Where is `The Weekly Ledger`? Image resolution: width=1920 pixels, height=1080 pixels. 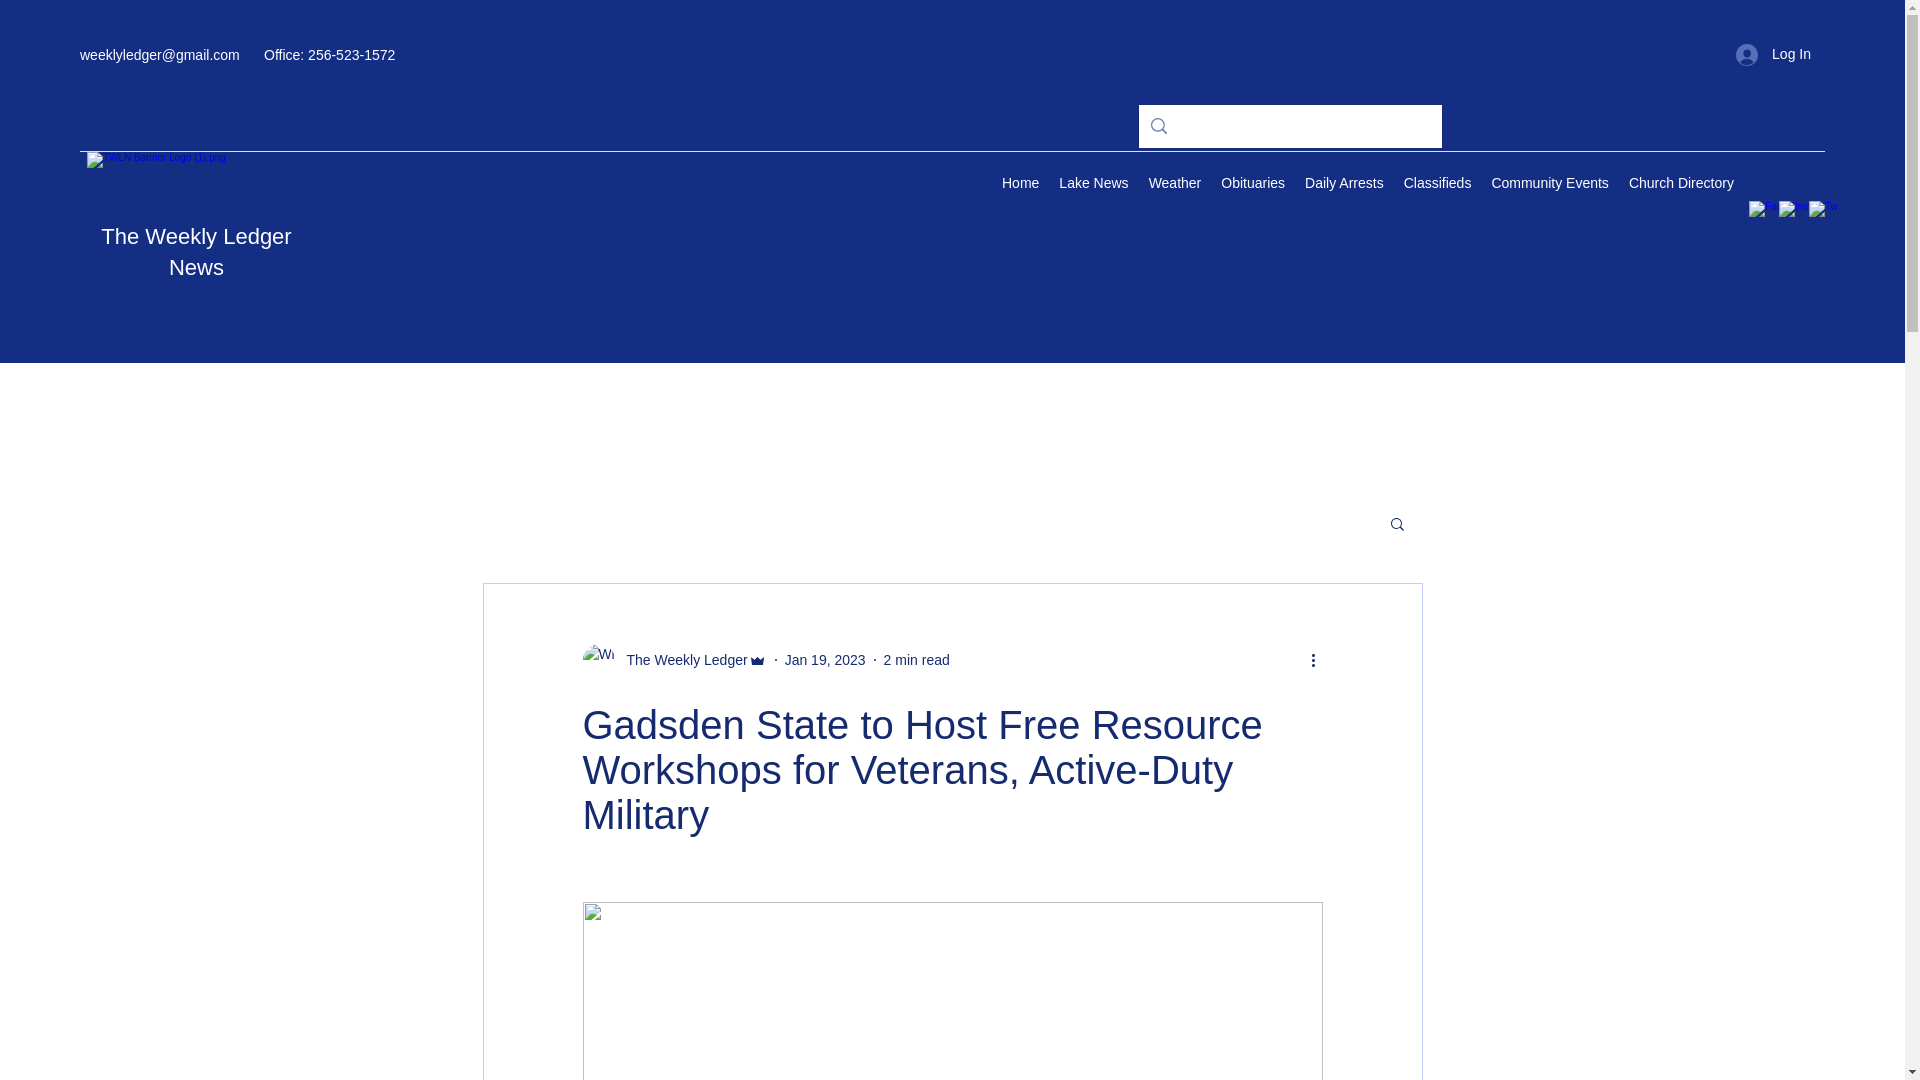 The Weekly Ledger is located at coordinates (680, 660).